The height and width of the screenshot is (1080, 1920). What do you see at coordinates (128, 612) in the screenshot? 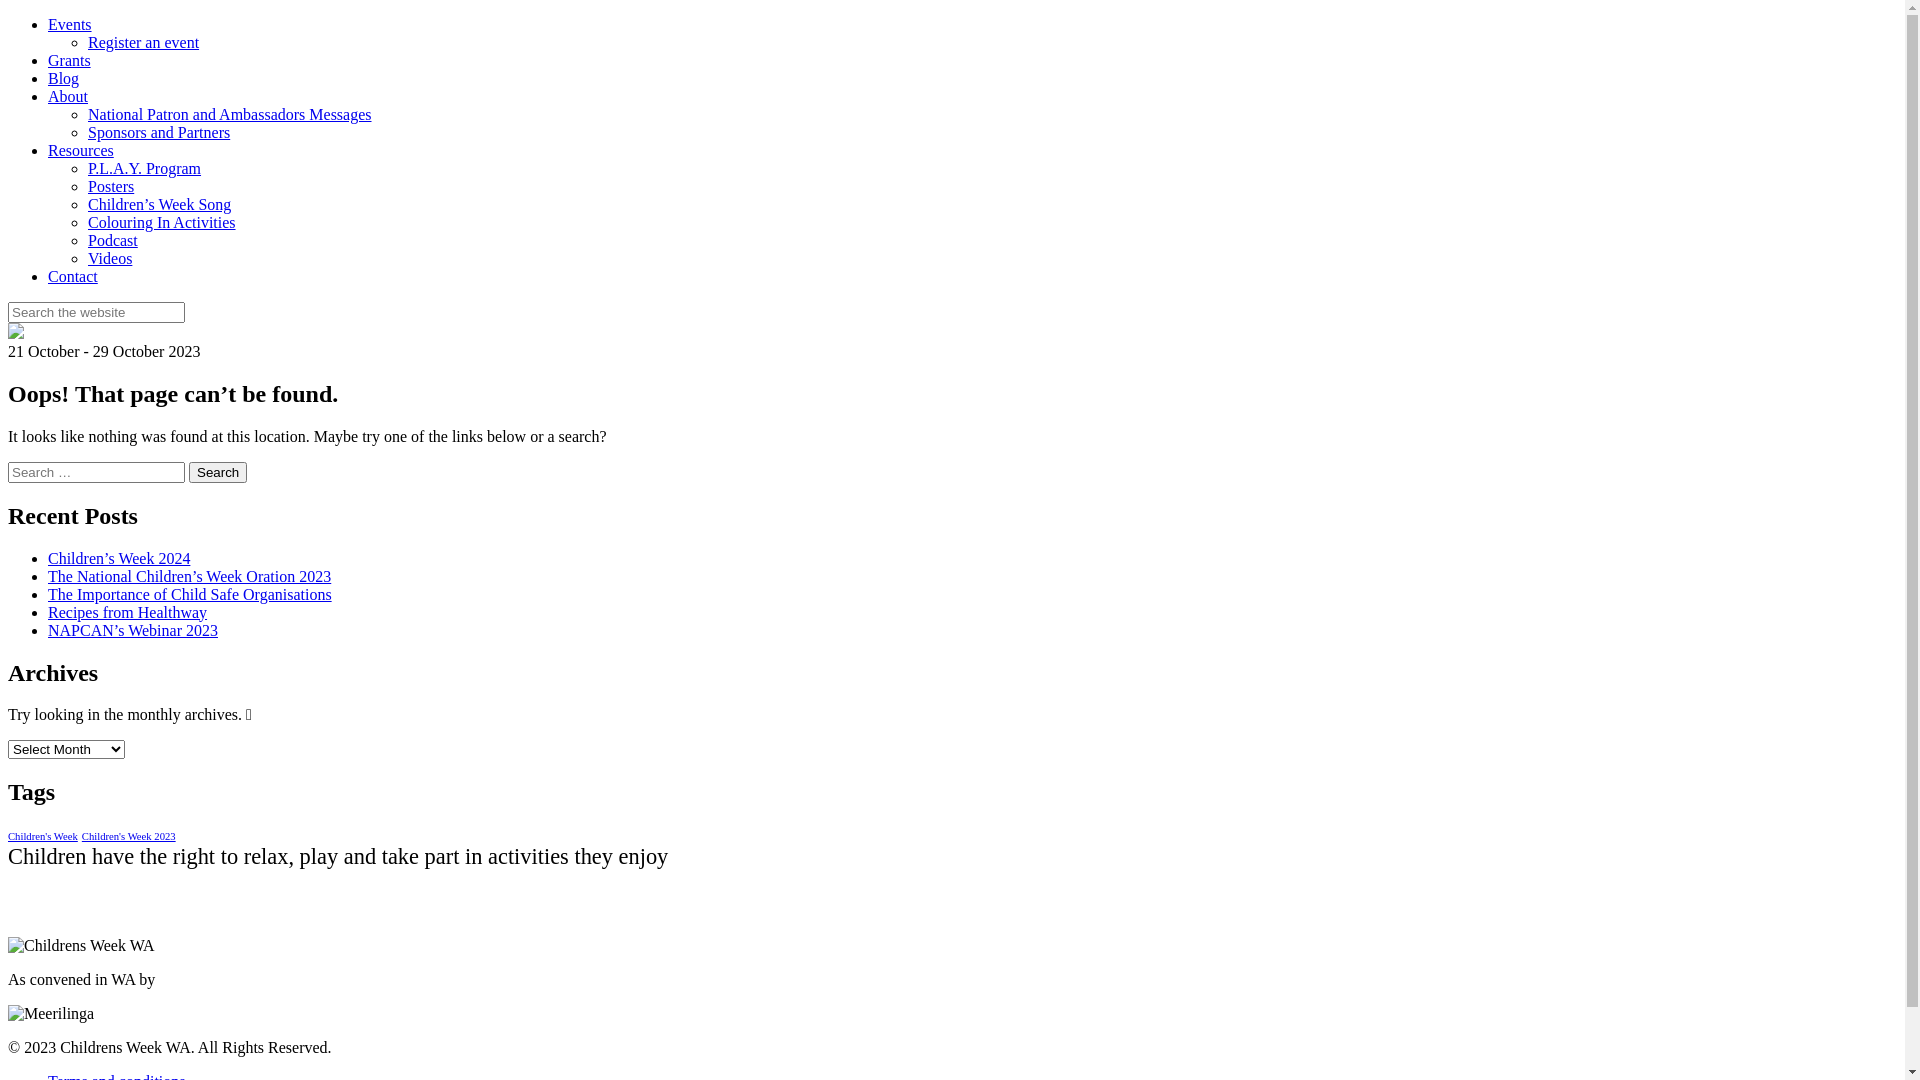
I see `Recipes from Healthway` at bounding box center [128, 612].